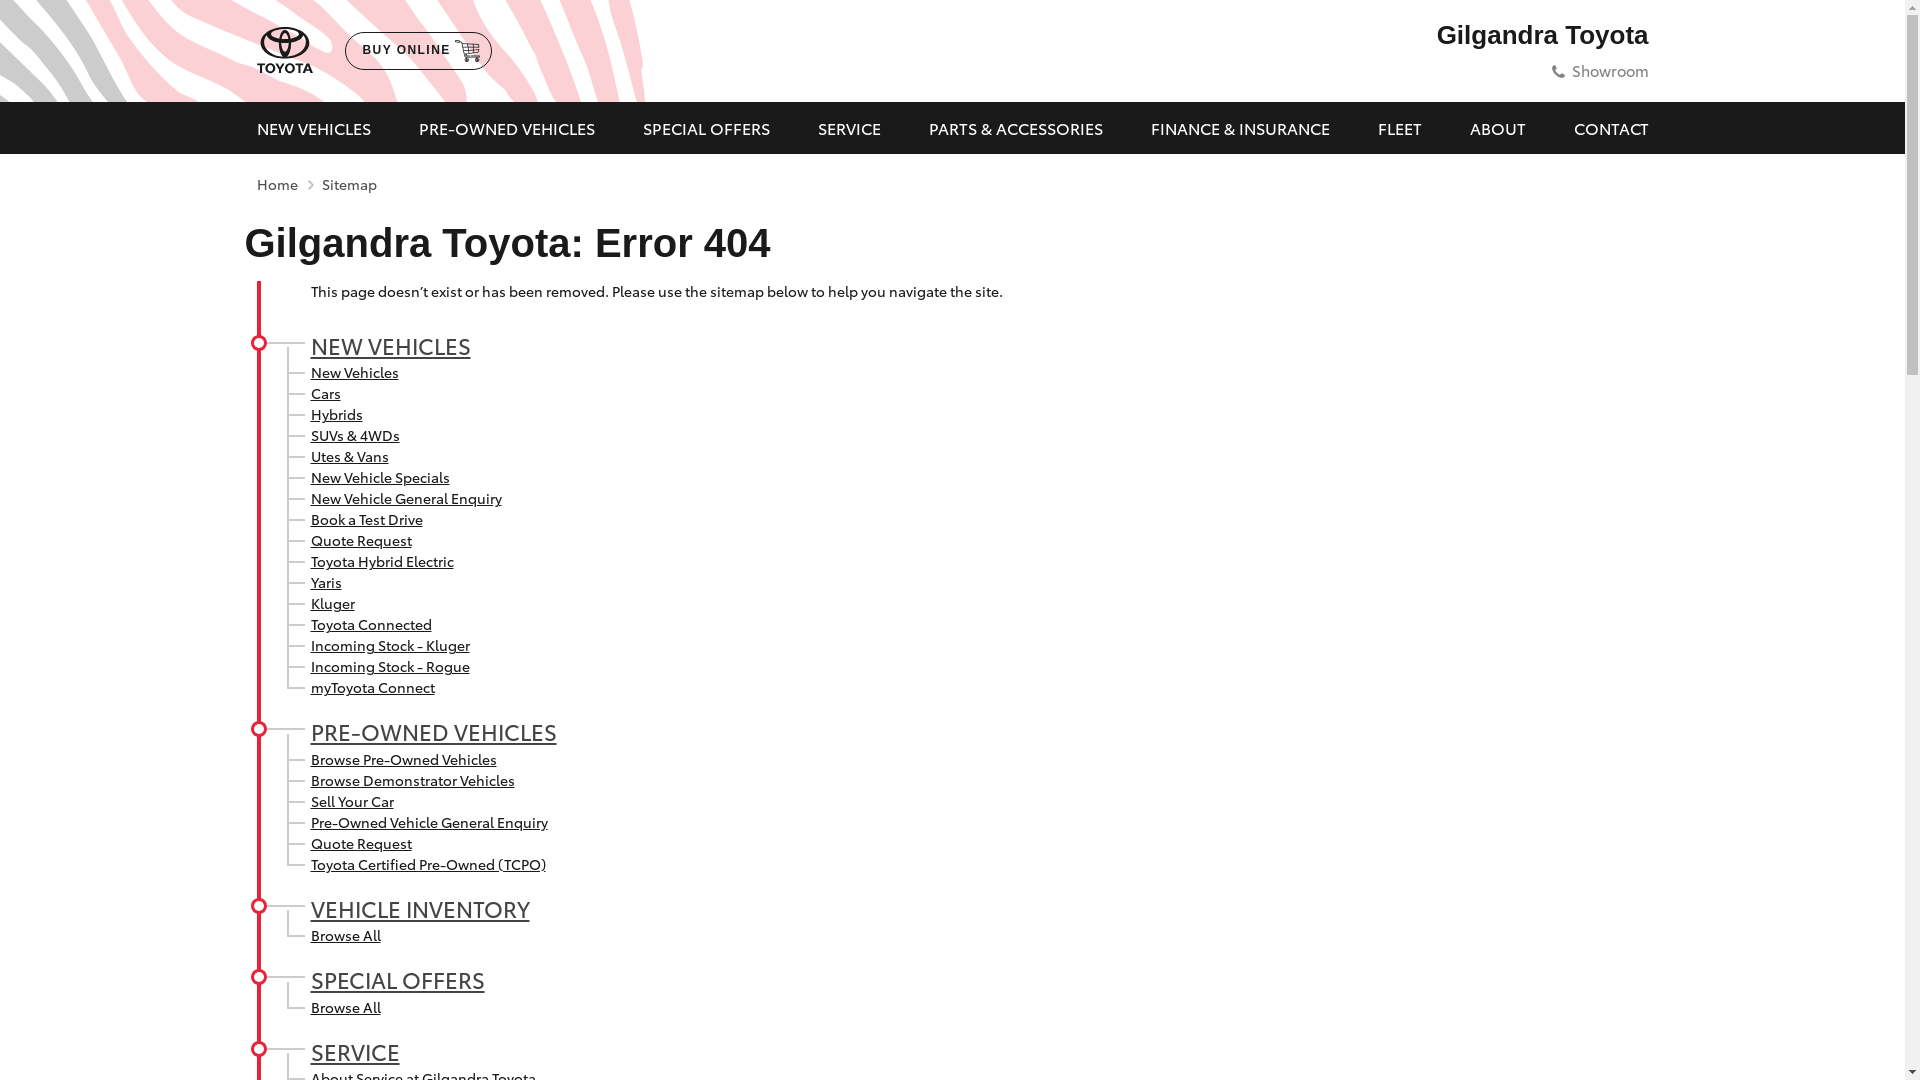  I want to click on Browse All, so click(345, 935).